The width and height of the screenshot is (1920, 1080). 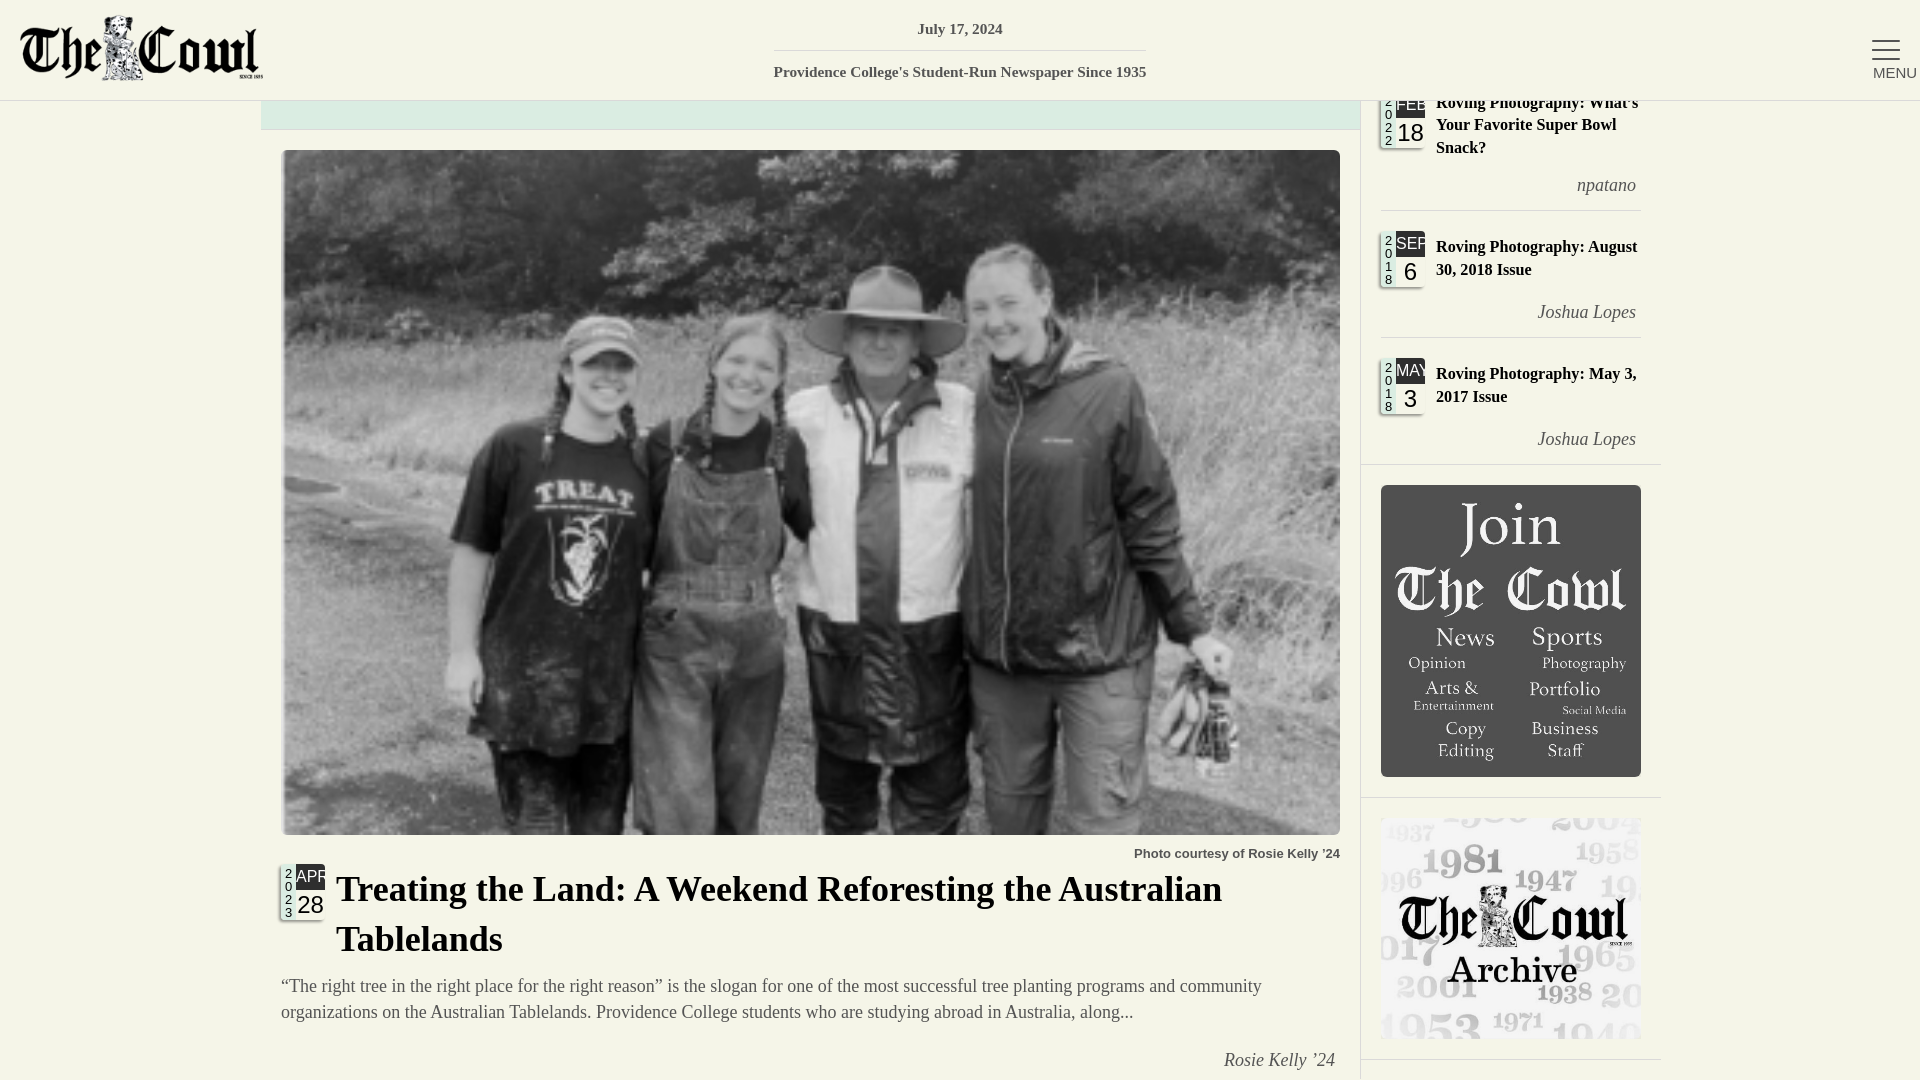 What do you see at coordinates (1571, 312) in the screenshot?
I see `Roving Photography: May 3, 2017 Issue` at bounding box center [1571, 312].